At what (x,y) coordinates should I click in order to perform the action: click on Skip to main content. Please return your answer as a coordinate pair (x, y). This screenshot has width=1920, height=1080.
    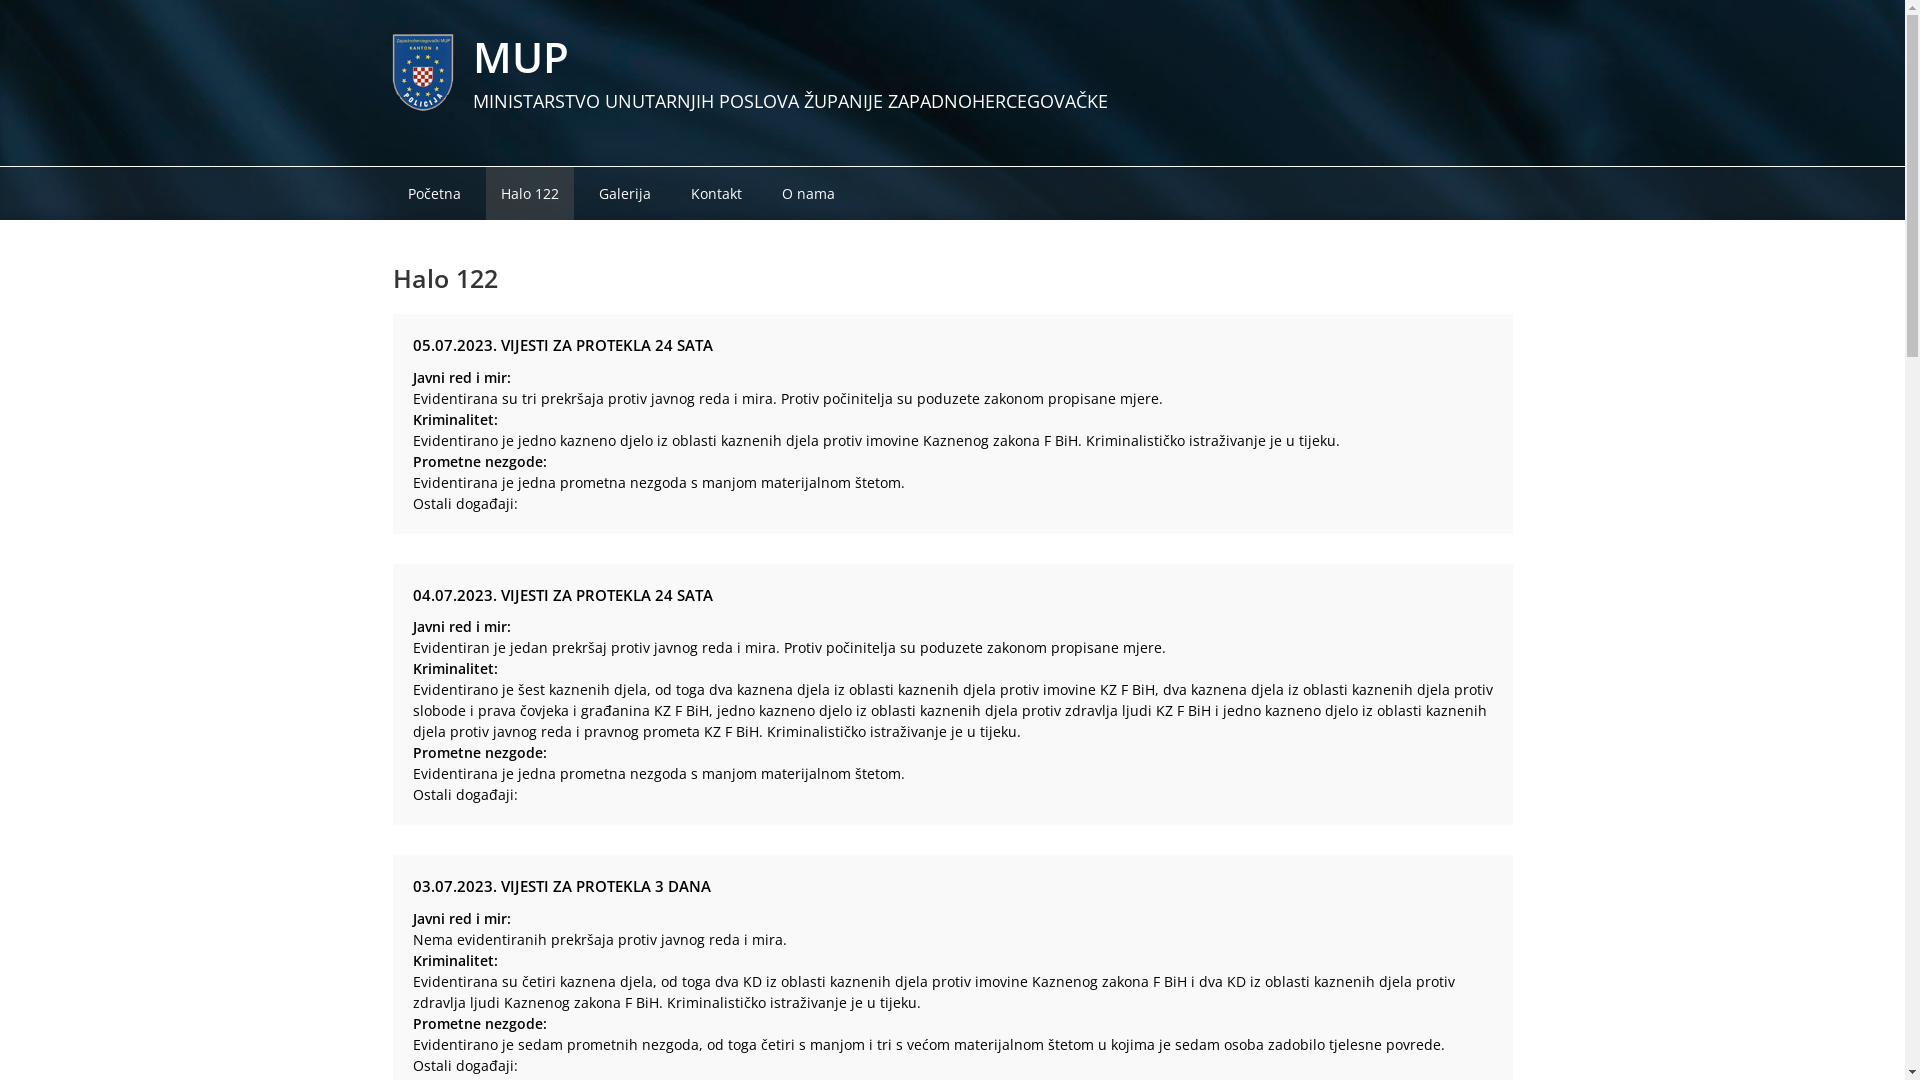
    Looking at the image, I should click on (0, 0).